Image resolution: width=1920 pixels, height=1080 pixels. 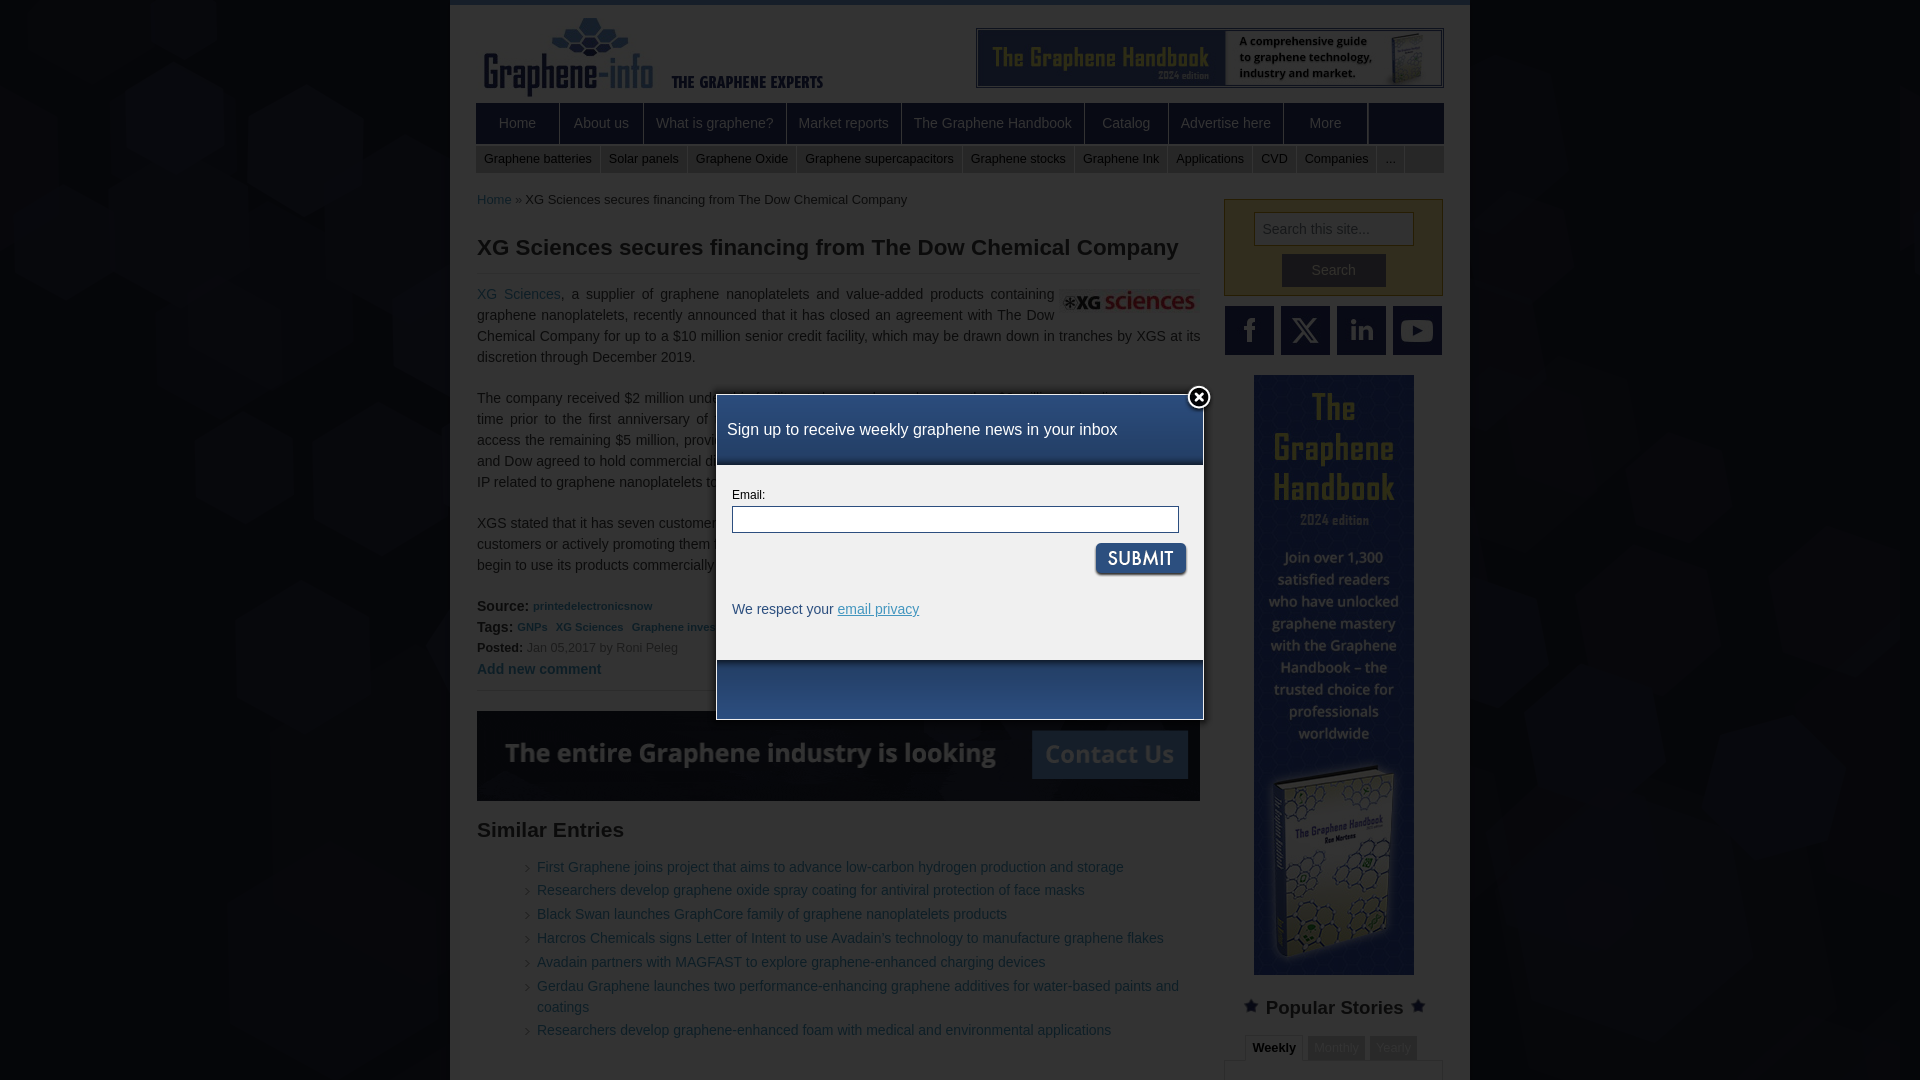 What do you see at coordinates (660, 56) in the screenshot?
I see `Home` at bounding box center [660, 56].